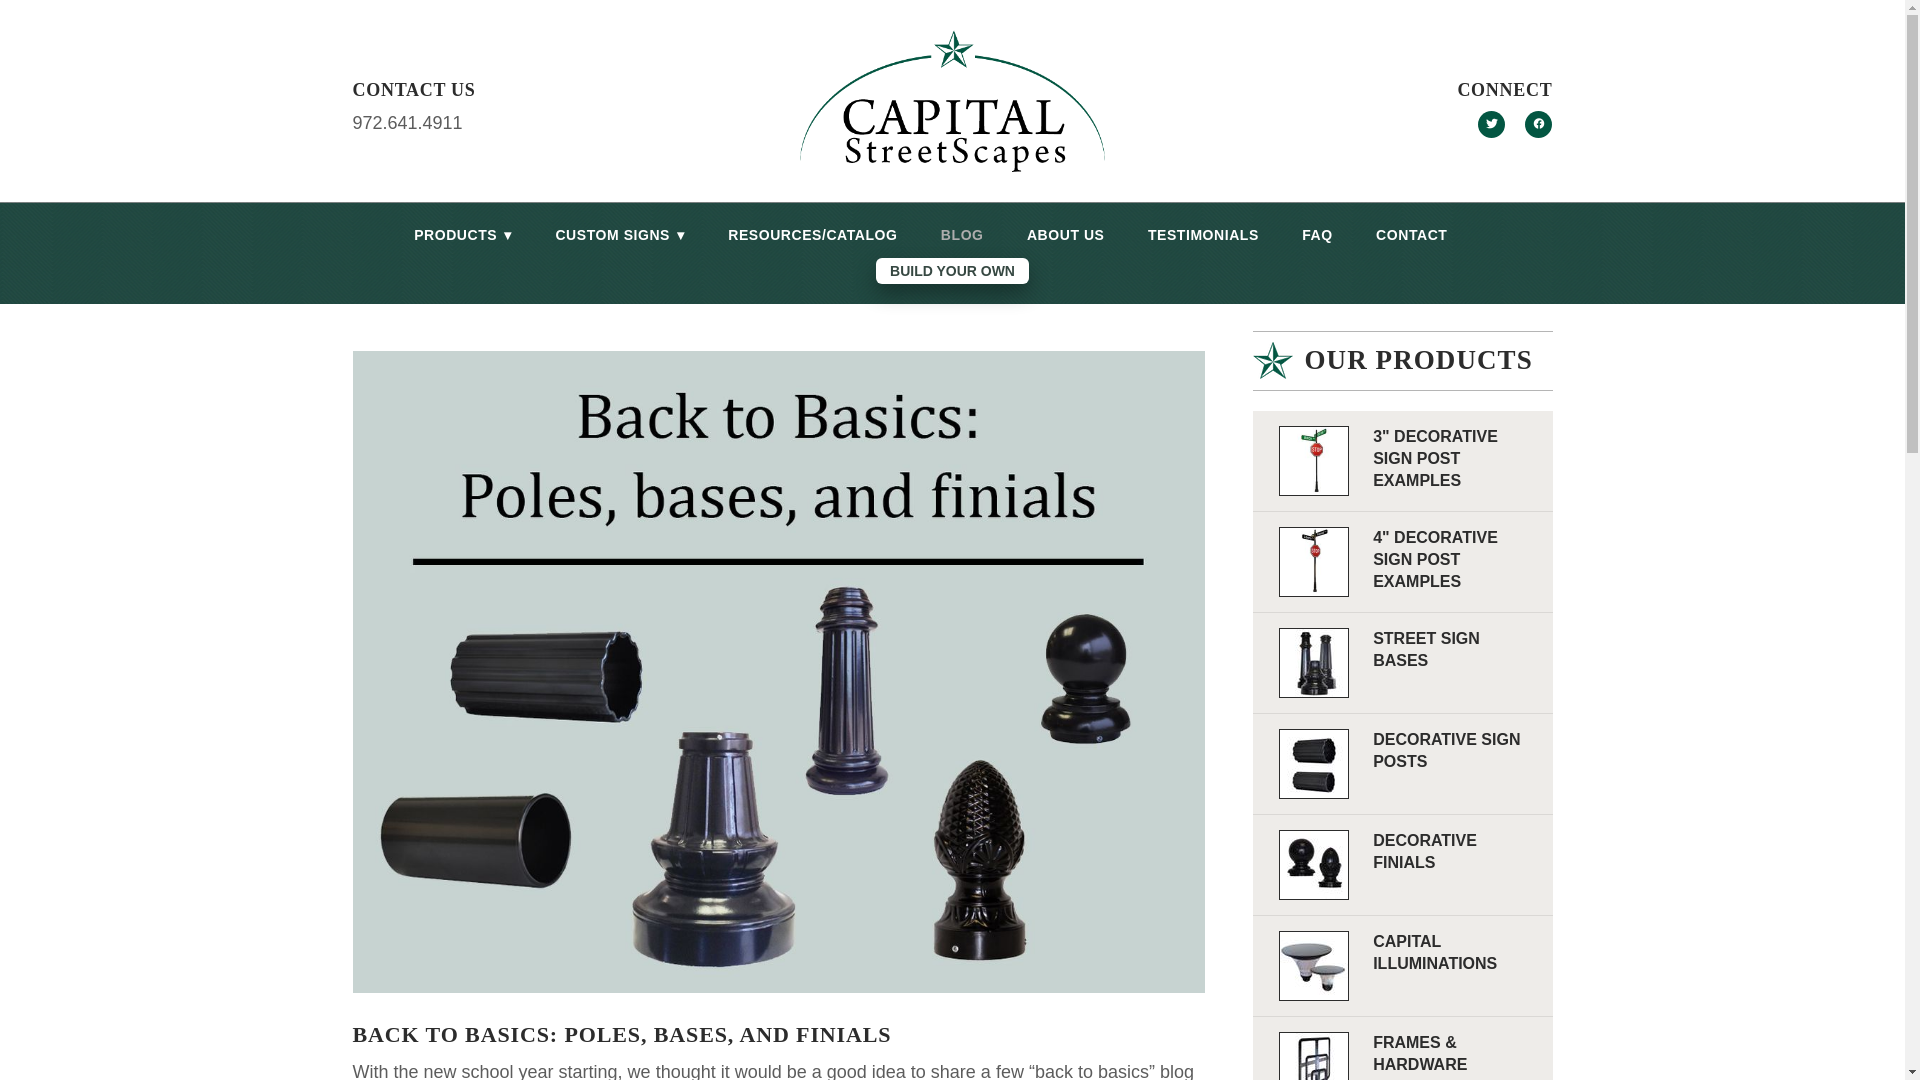 The width and height of the screenshot is (1920, 1080). I want to click on TESTIMONIALS, so click(1204, 236).